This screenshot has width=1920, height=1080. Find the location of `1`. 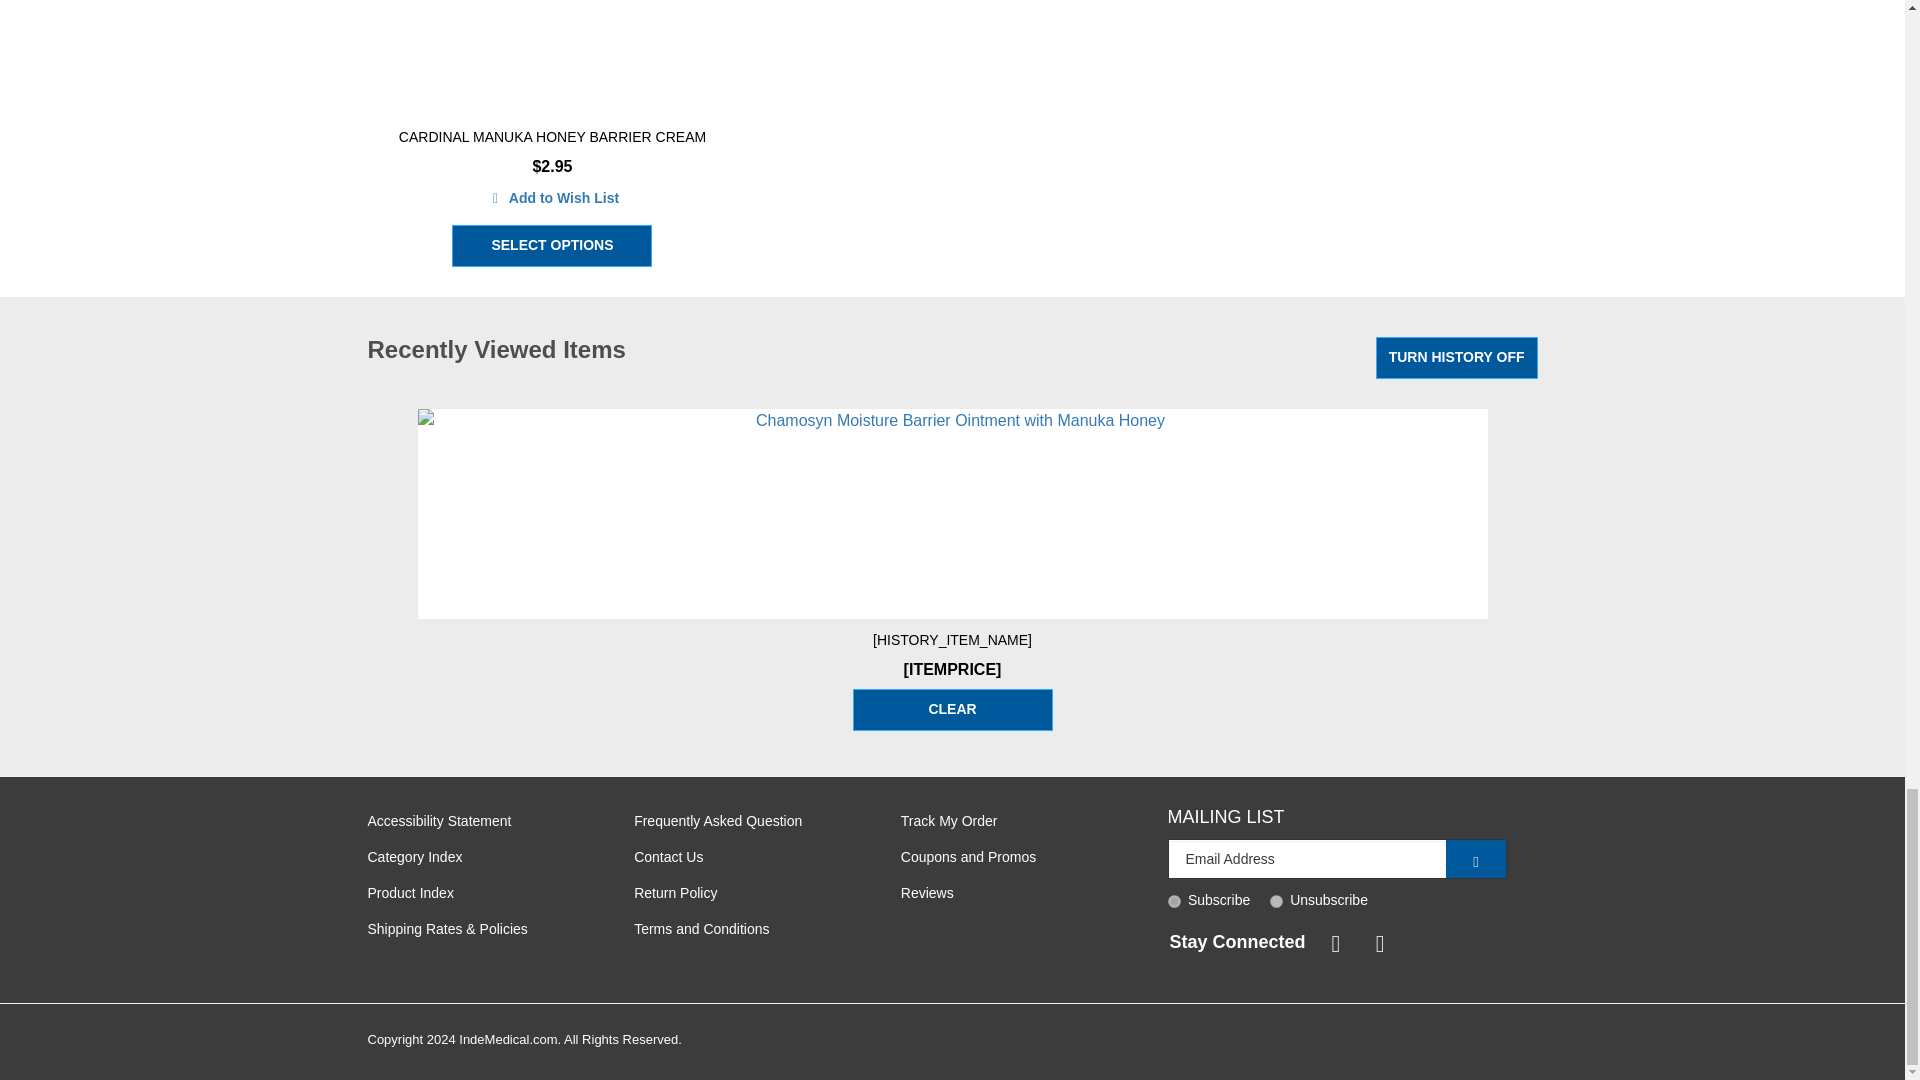

1 is located at coordinates (1174, 902).